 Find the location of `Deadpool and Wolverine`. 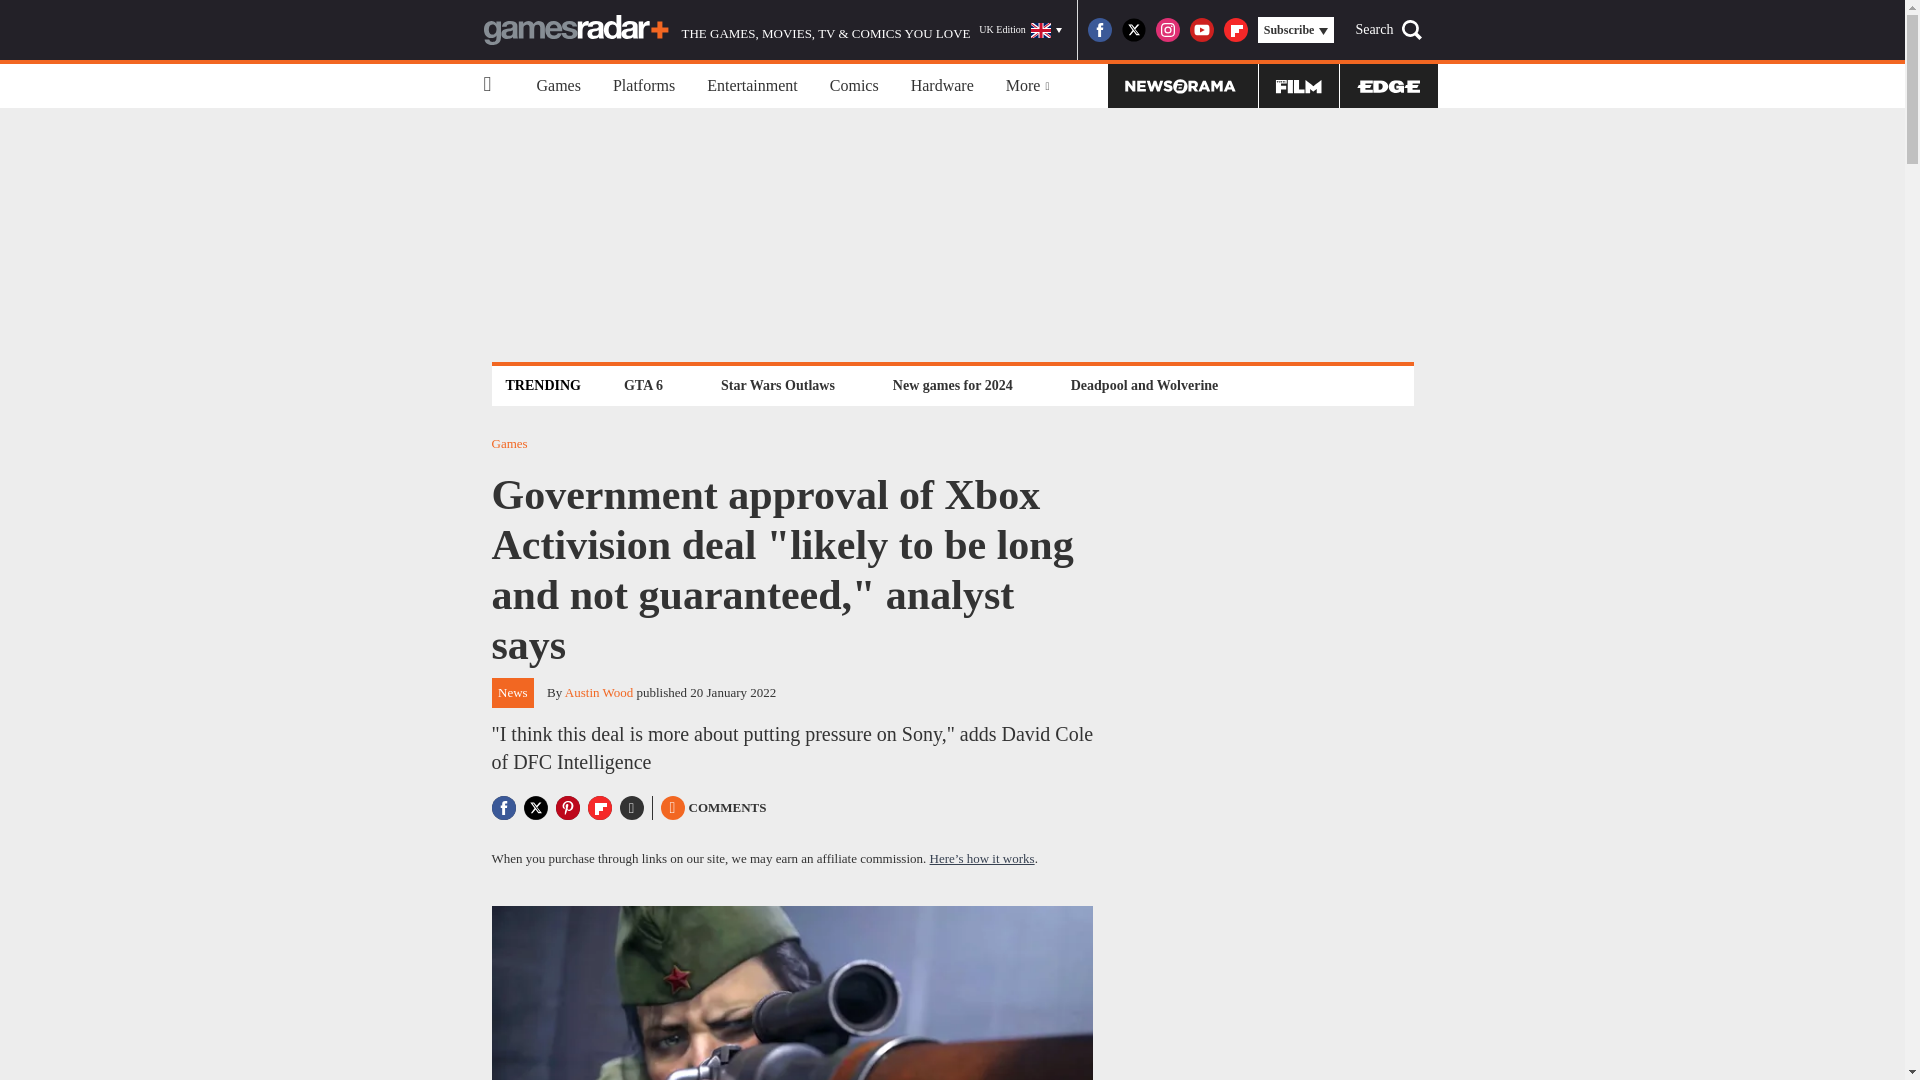

Deadpool and Wolverine is located at coordinates (1144, 385).